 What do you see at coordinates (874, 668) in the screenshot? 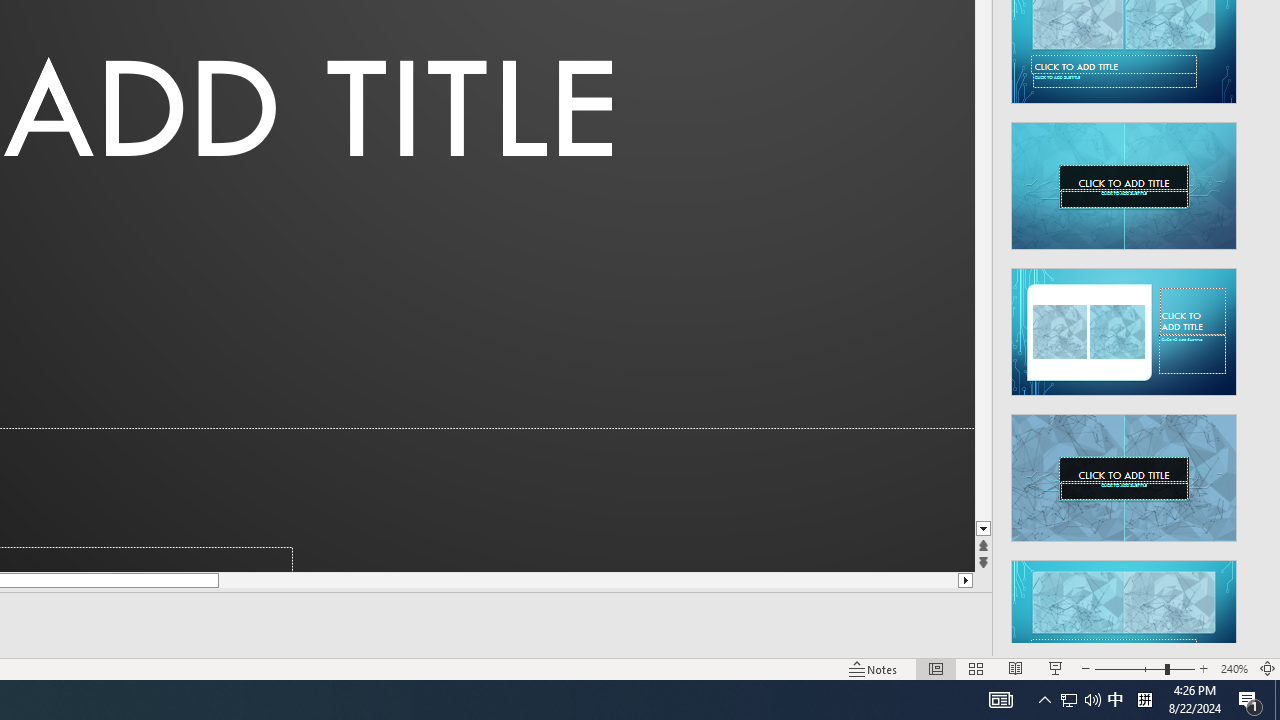
I see `Notes ` at bounding box center [874, 668].